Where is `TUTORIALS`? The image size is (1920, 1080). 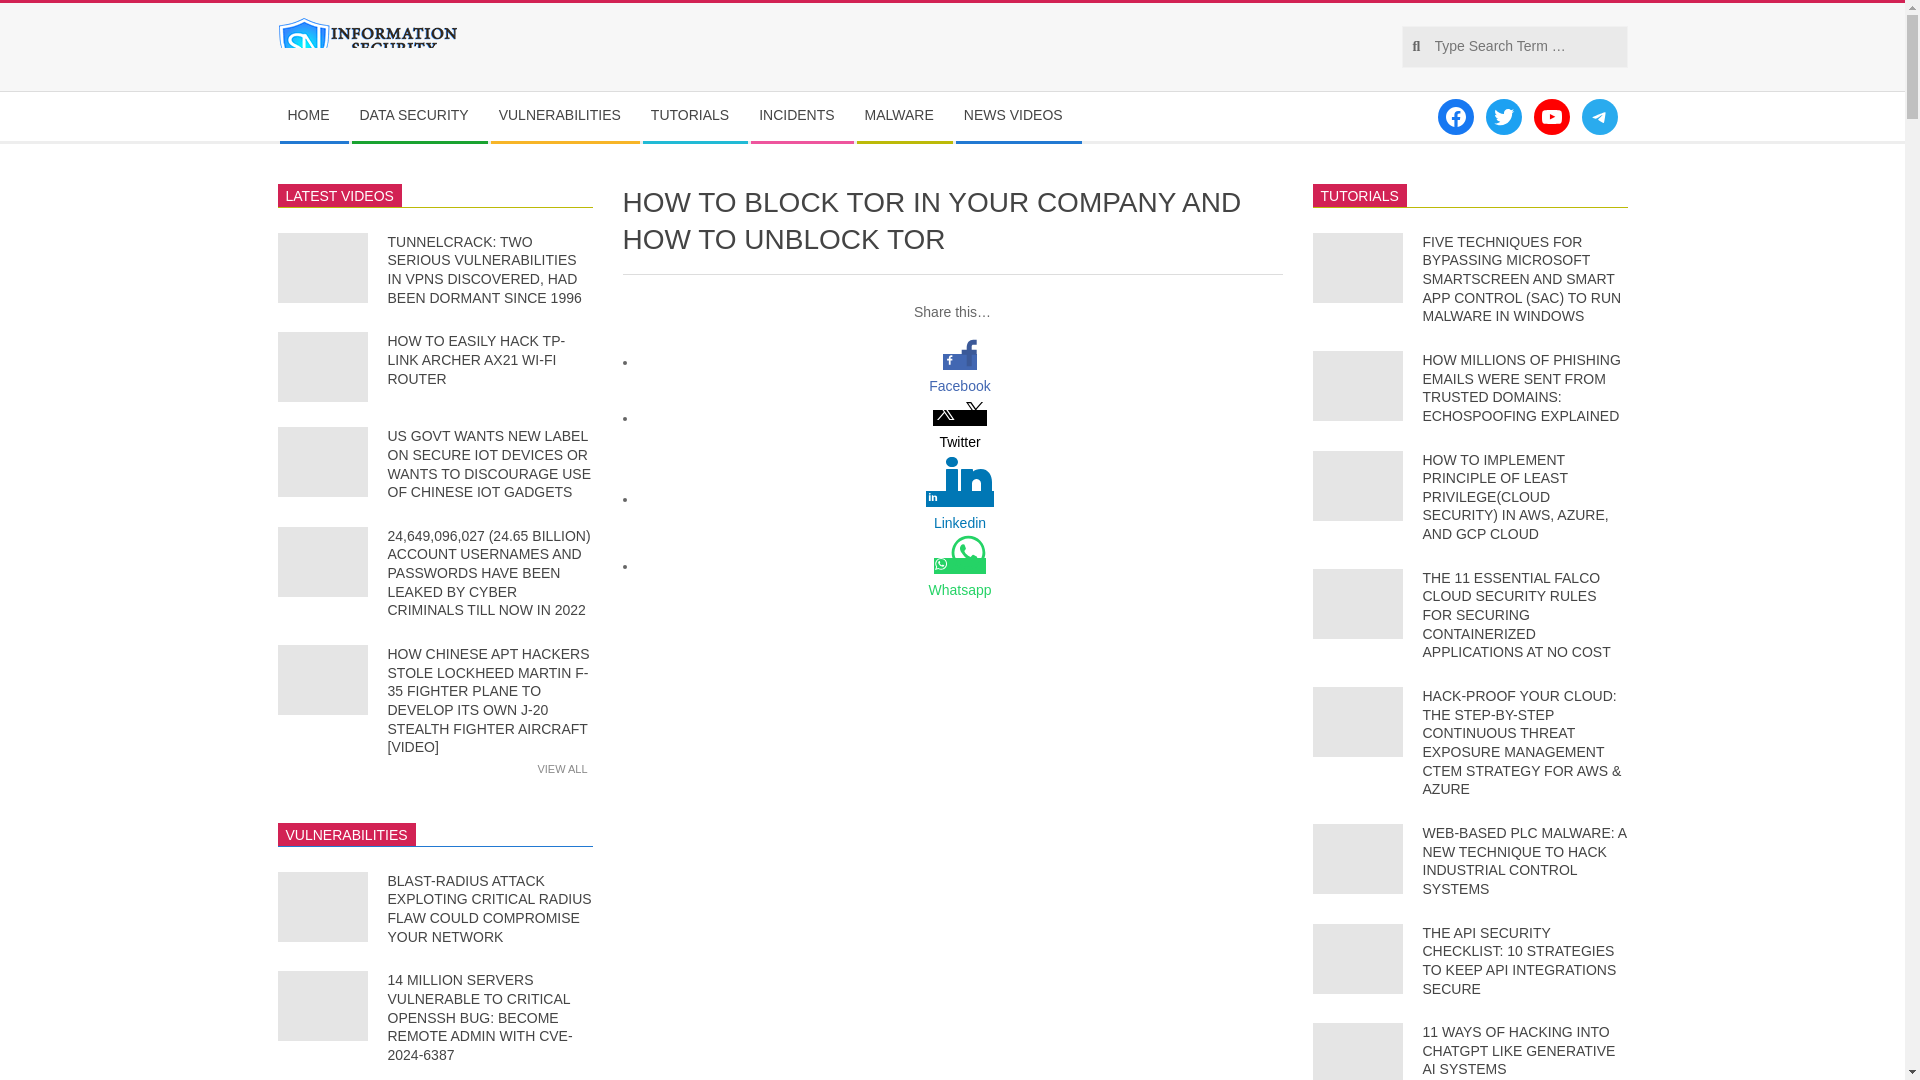 TUTORIALS is located at coordinates (694, 116).